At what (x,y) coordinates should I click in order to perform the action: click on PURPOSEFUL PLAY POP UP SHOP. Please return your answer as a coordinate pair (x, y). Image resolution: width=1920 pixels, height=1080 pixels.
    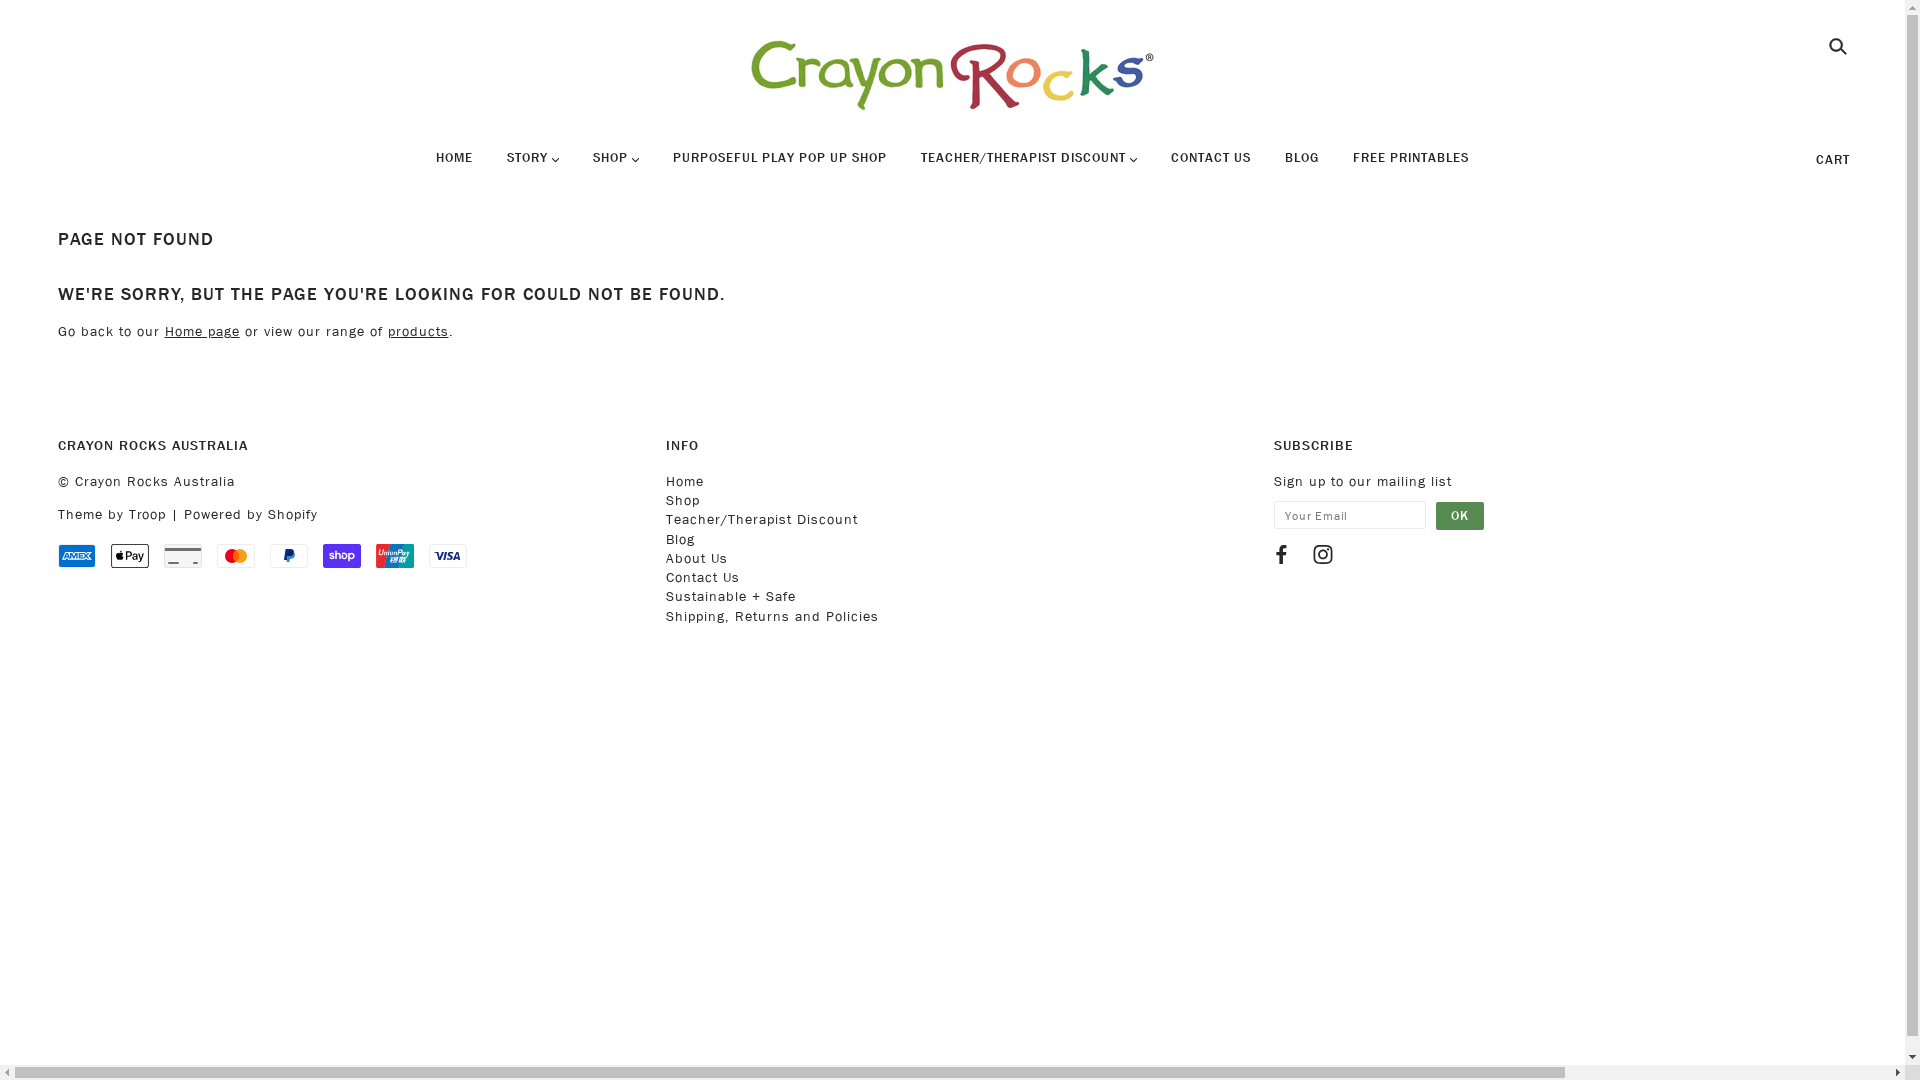
    Looking at the image, I should click on (780, 166).